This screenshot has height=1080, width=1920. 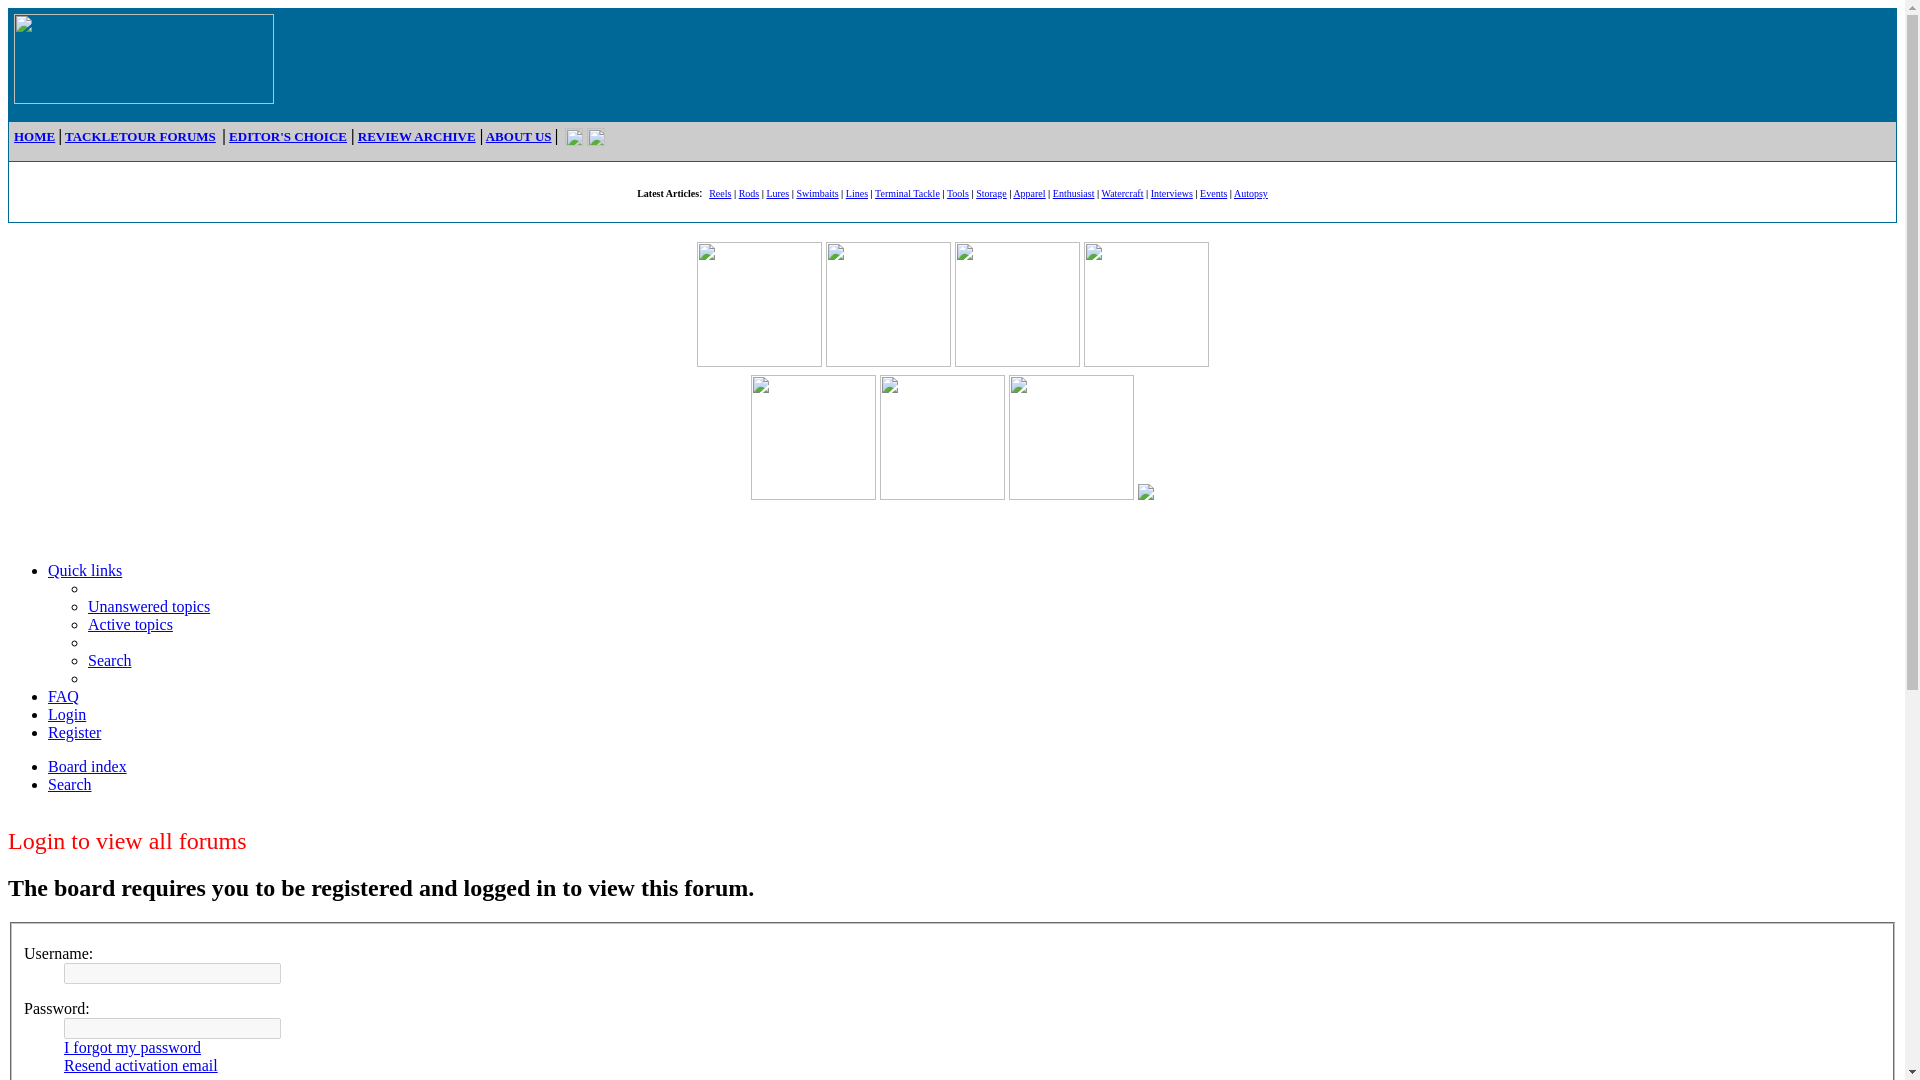 I want to click on FAQ, so click(x=63, y=696).